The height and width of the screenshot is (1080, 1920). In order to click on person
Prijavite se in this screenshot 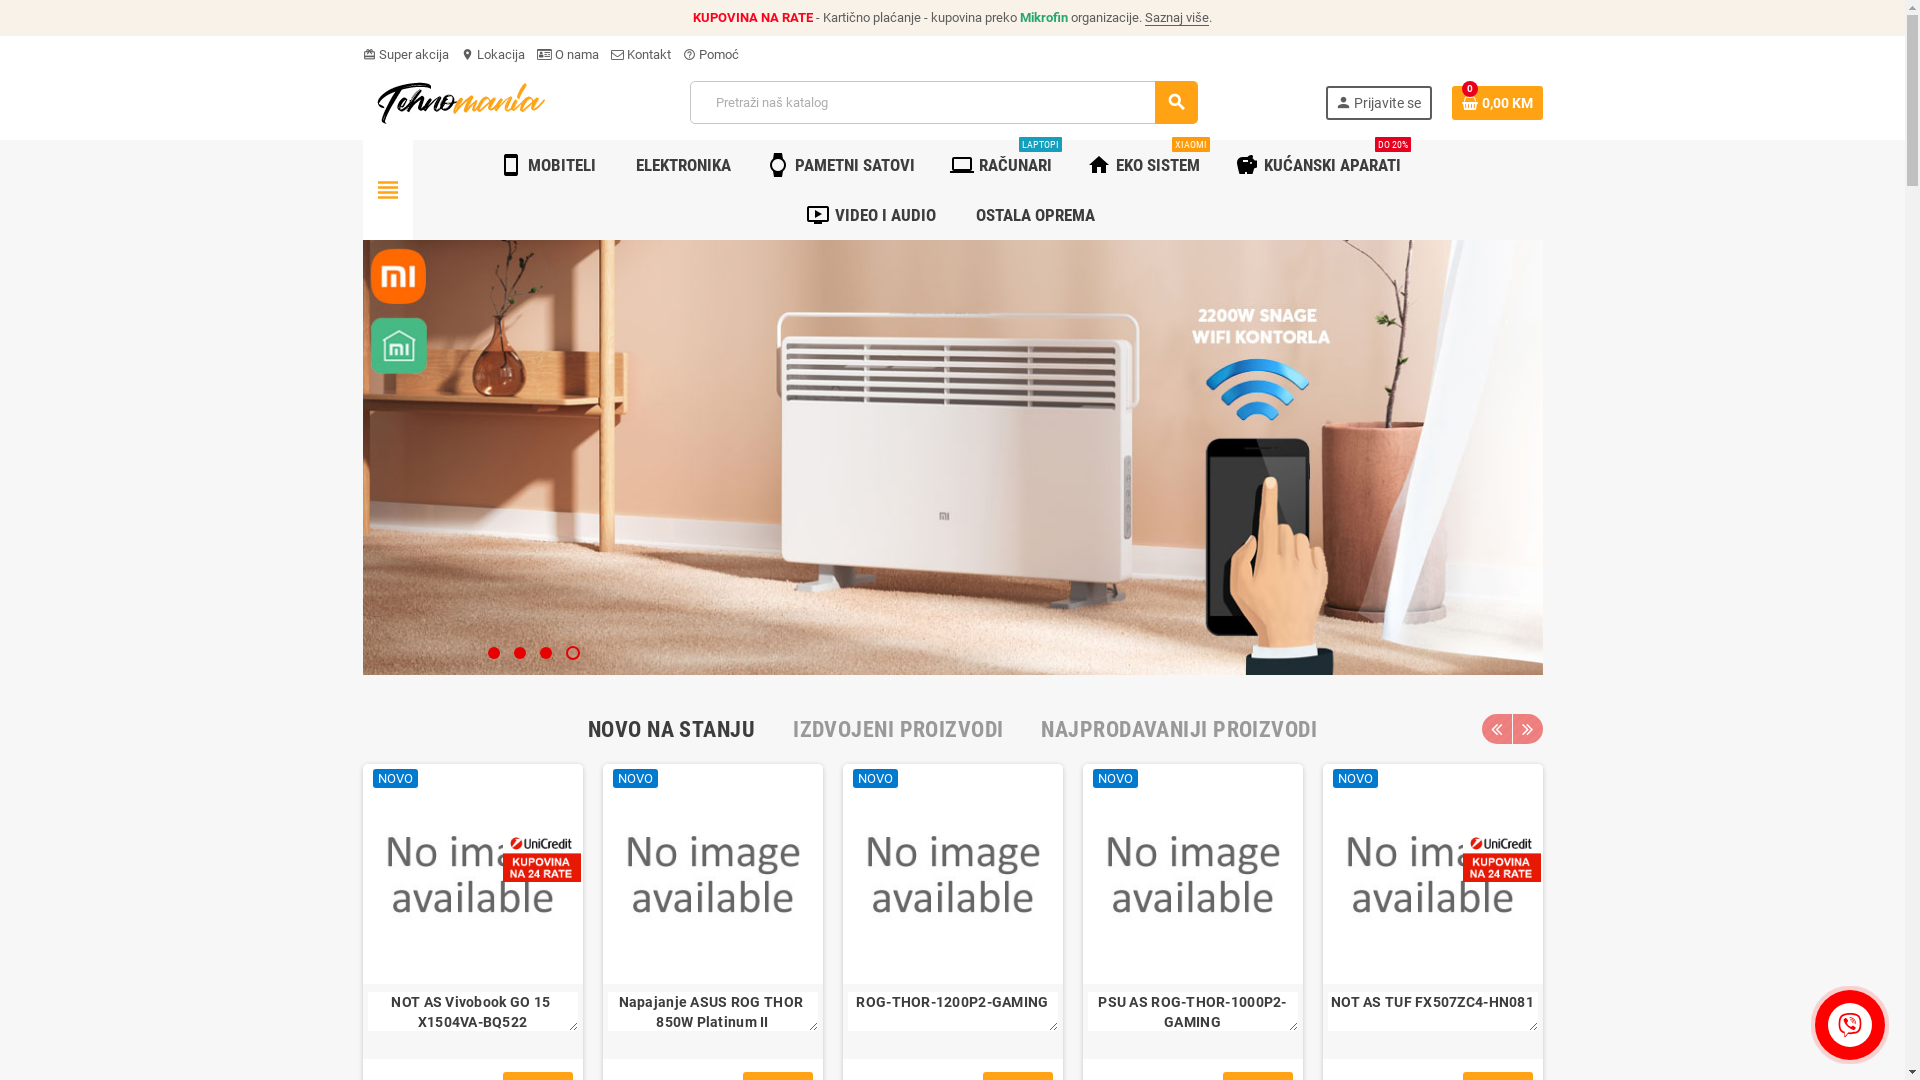, I will do `click(1379, 103)`.